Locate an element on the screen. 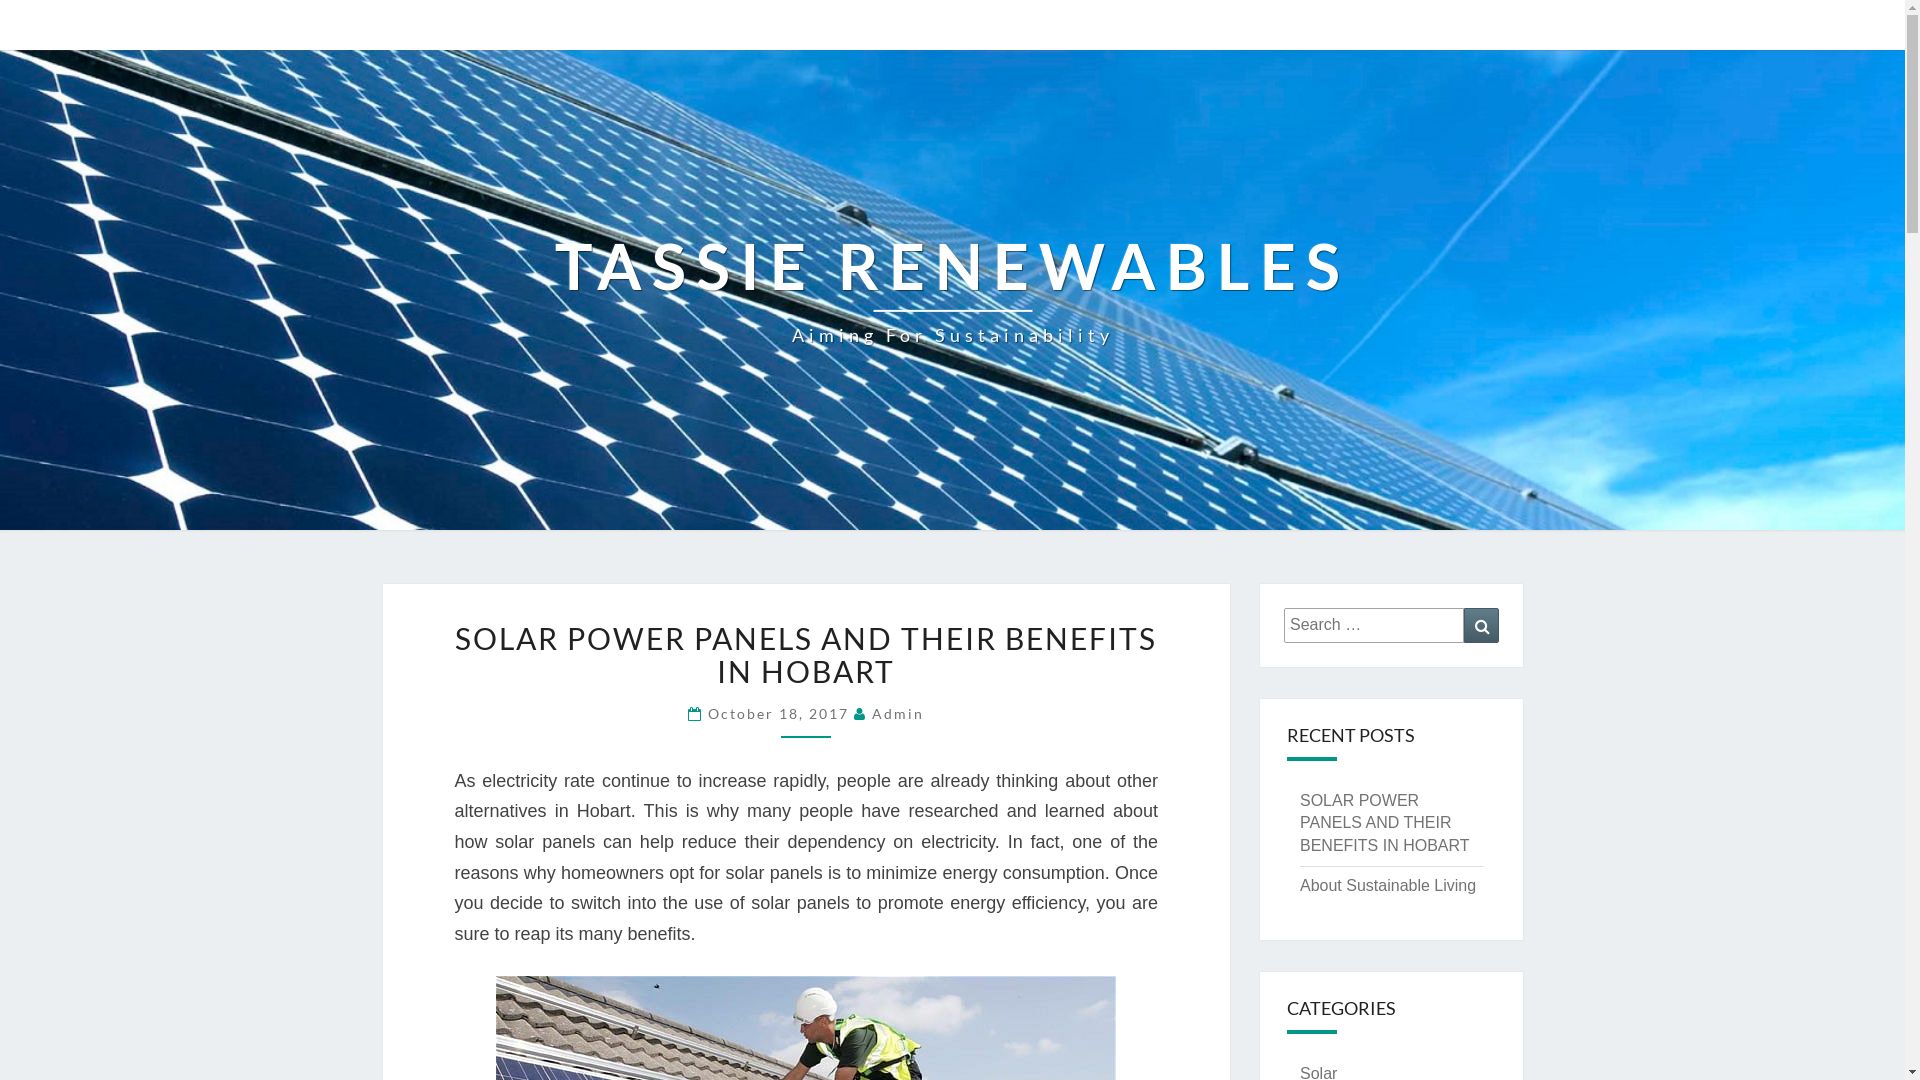  About Sustainable Living is located at coordinates (1388, 885).